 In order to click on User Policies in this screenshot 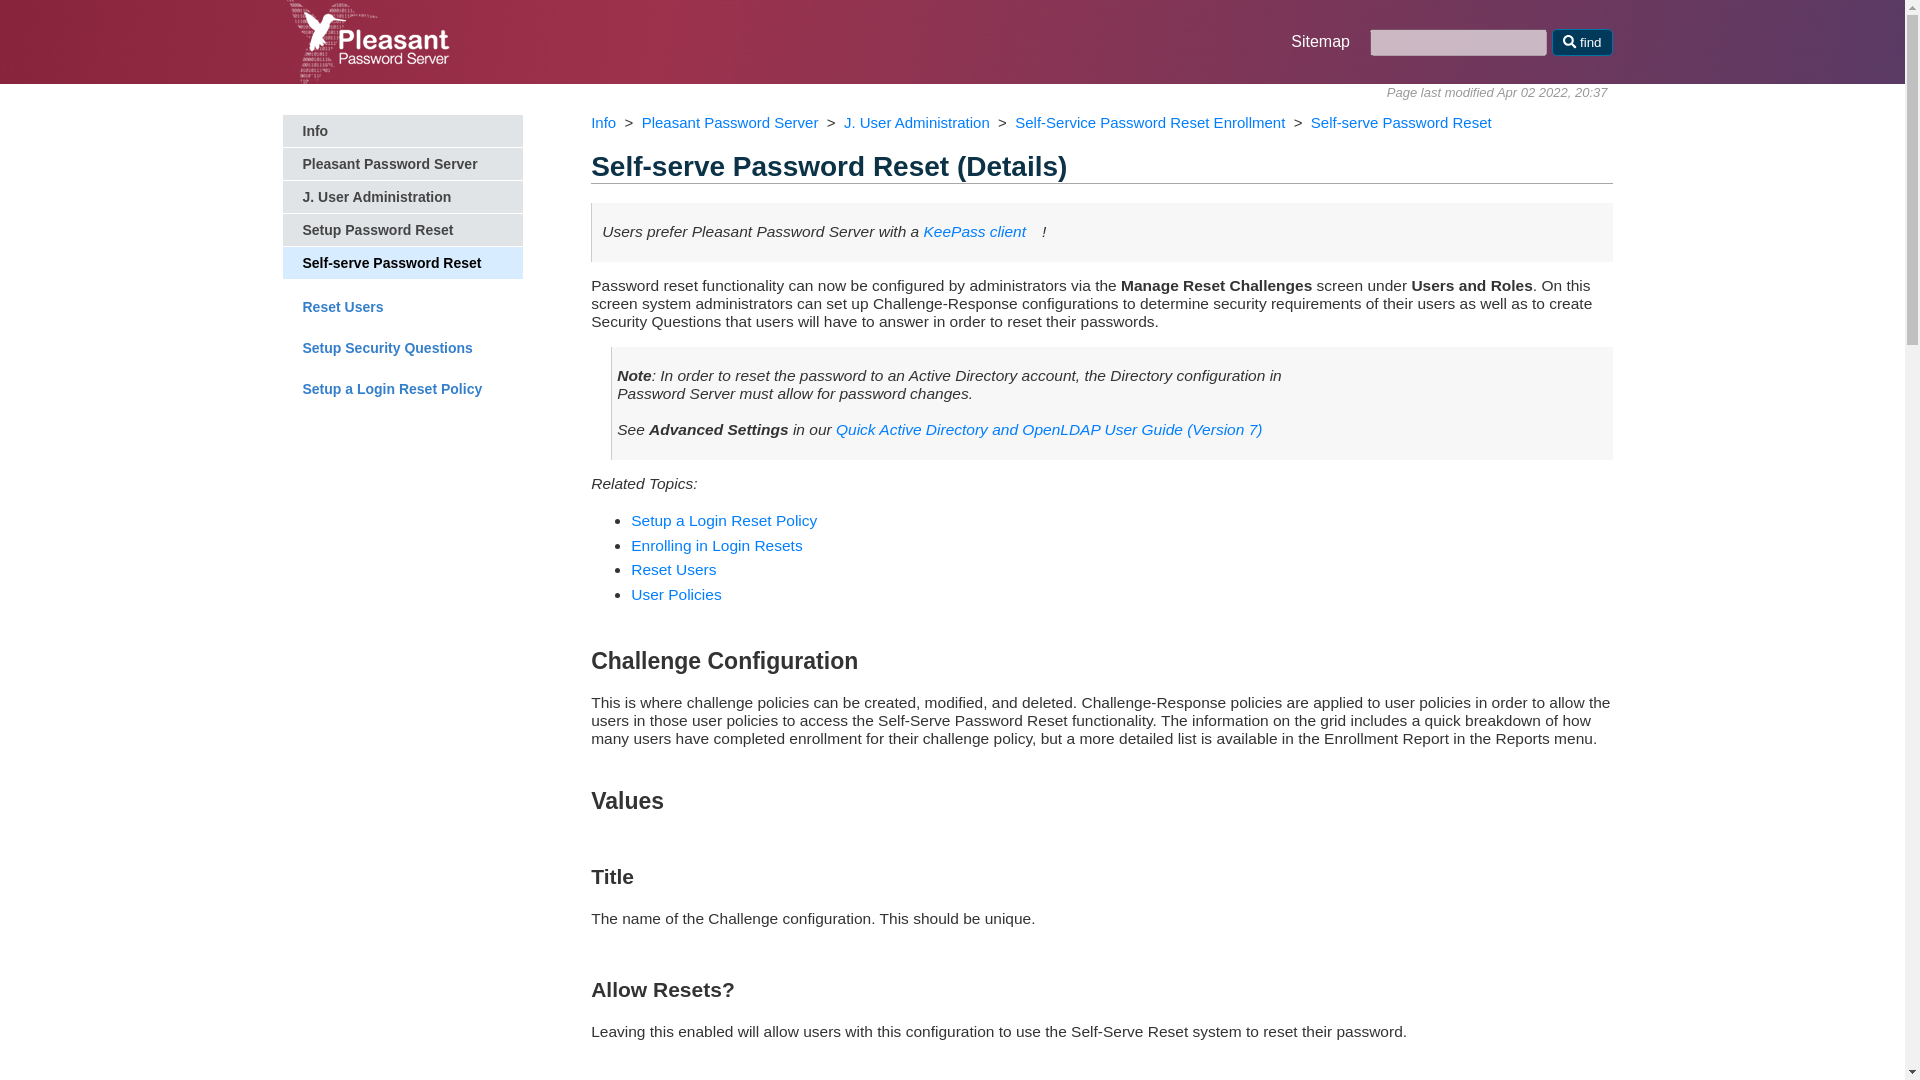, I will do `click(676, 594)`.